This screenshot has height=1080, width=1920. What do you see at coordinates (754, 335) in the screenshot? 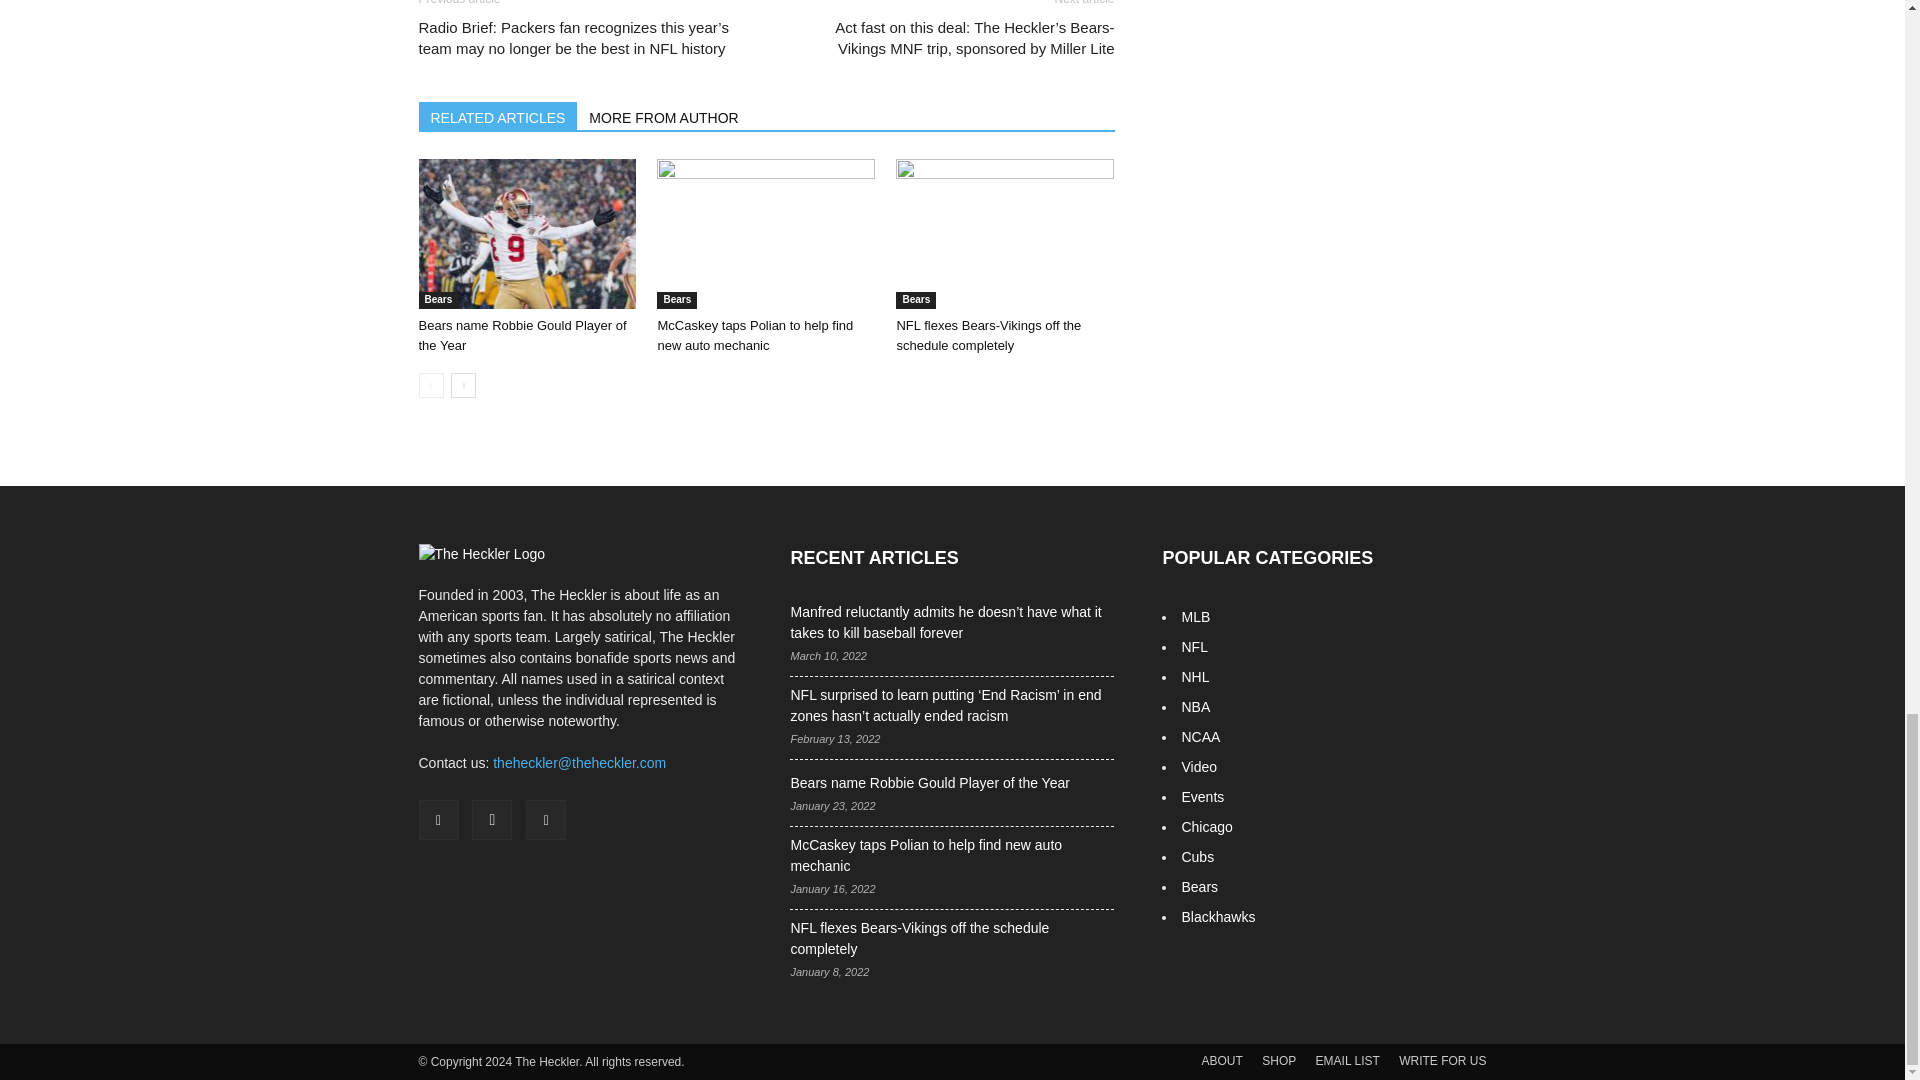
I see `McCaskey taps Polian to help find new auto mechanic` at bounding box center [754, 335].